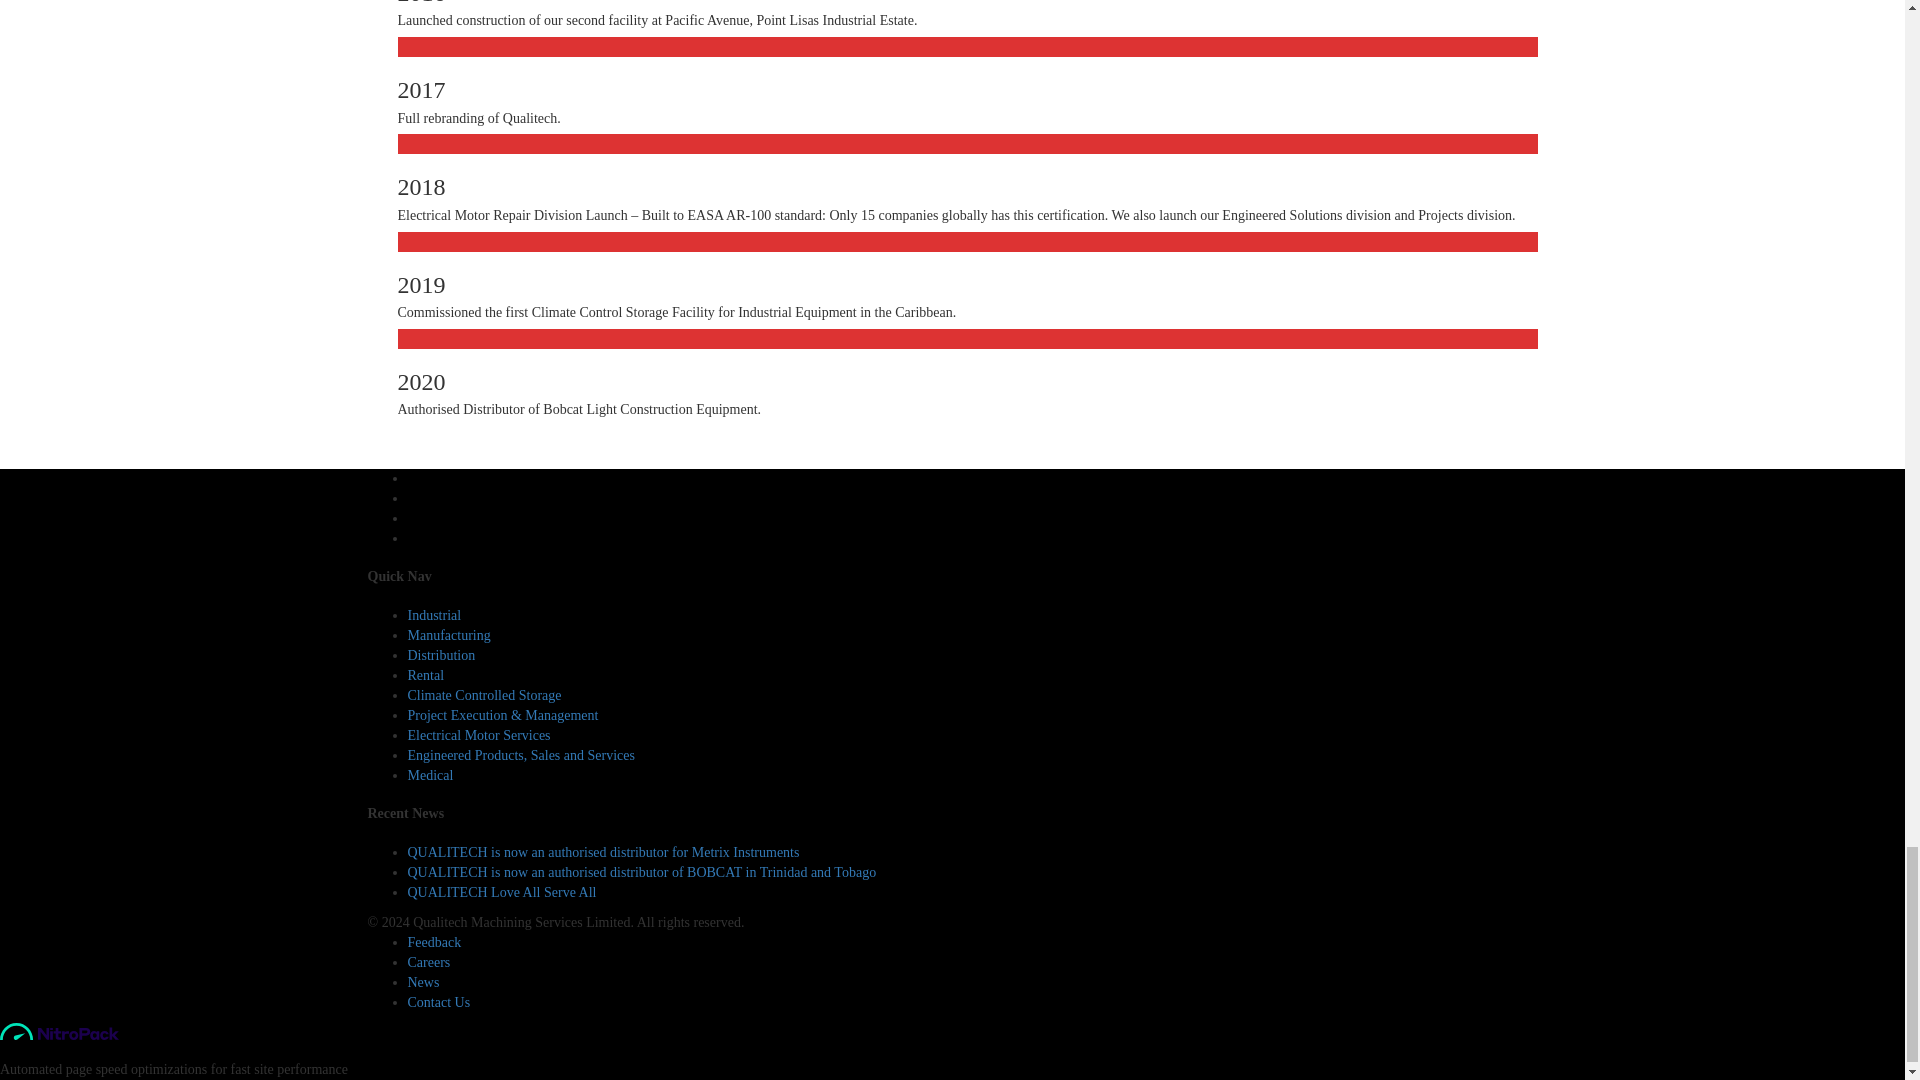  Describe the element at coordinates (434, 616) in the screenshot. I see `Industrial` at that location.